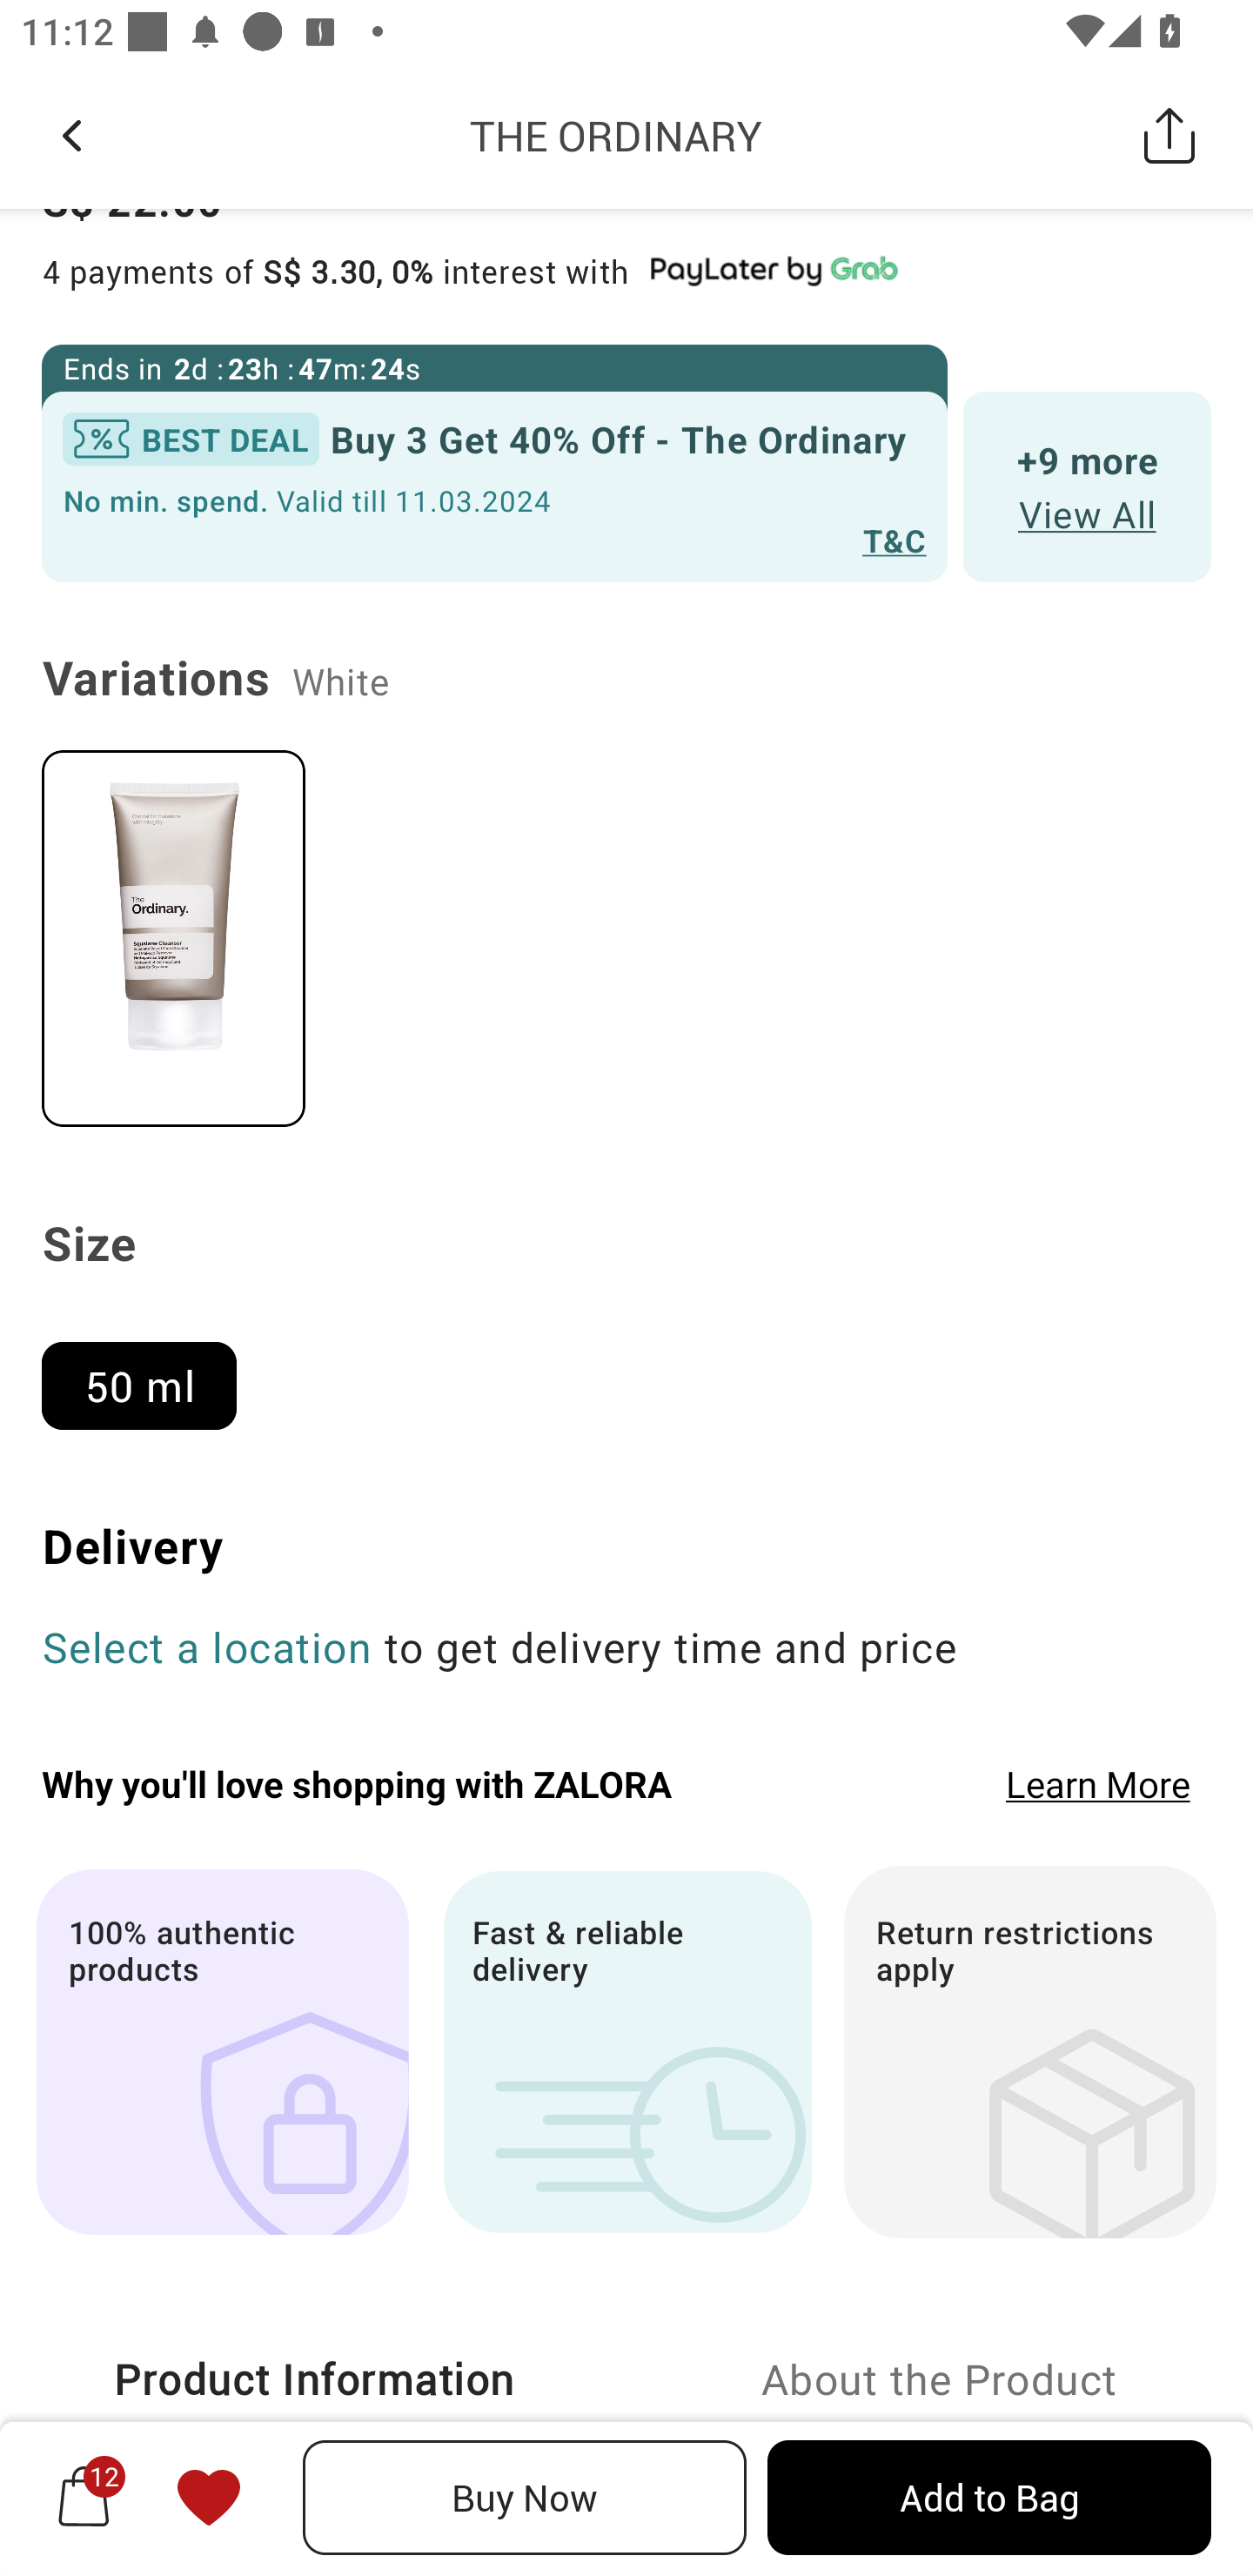  What do you see at coordinates (1030, 2052) in the screenshot?
I see `Return restrictions apply` at bounding box center [1030, 2052].